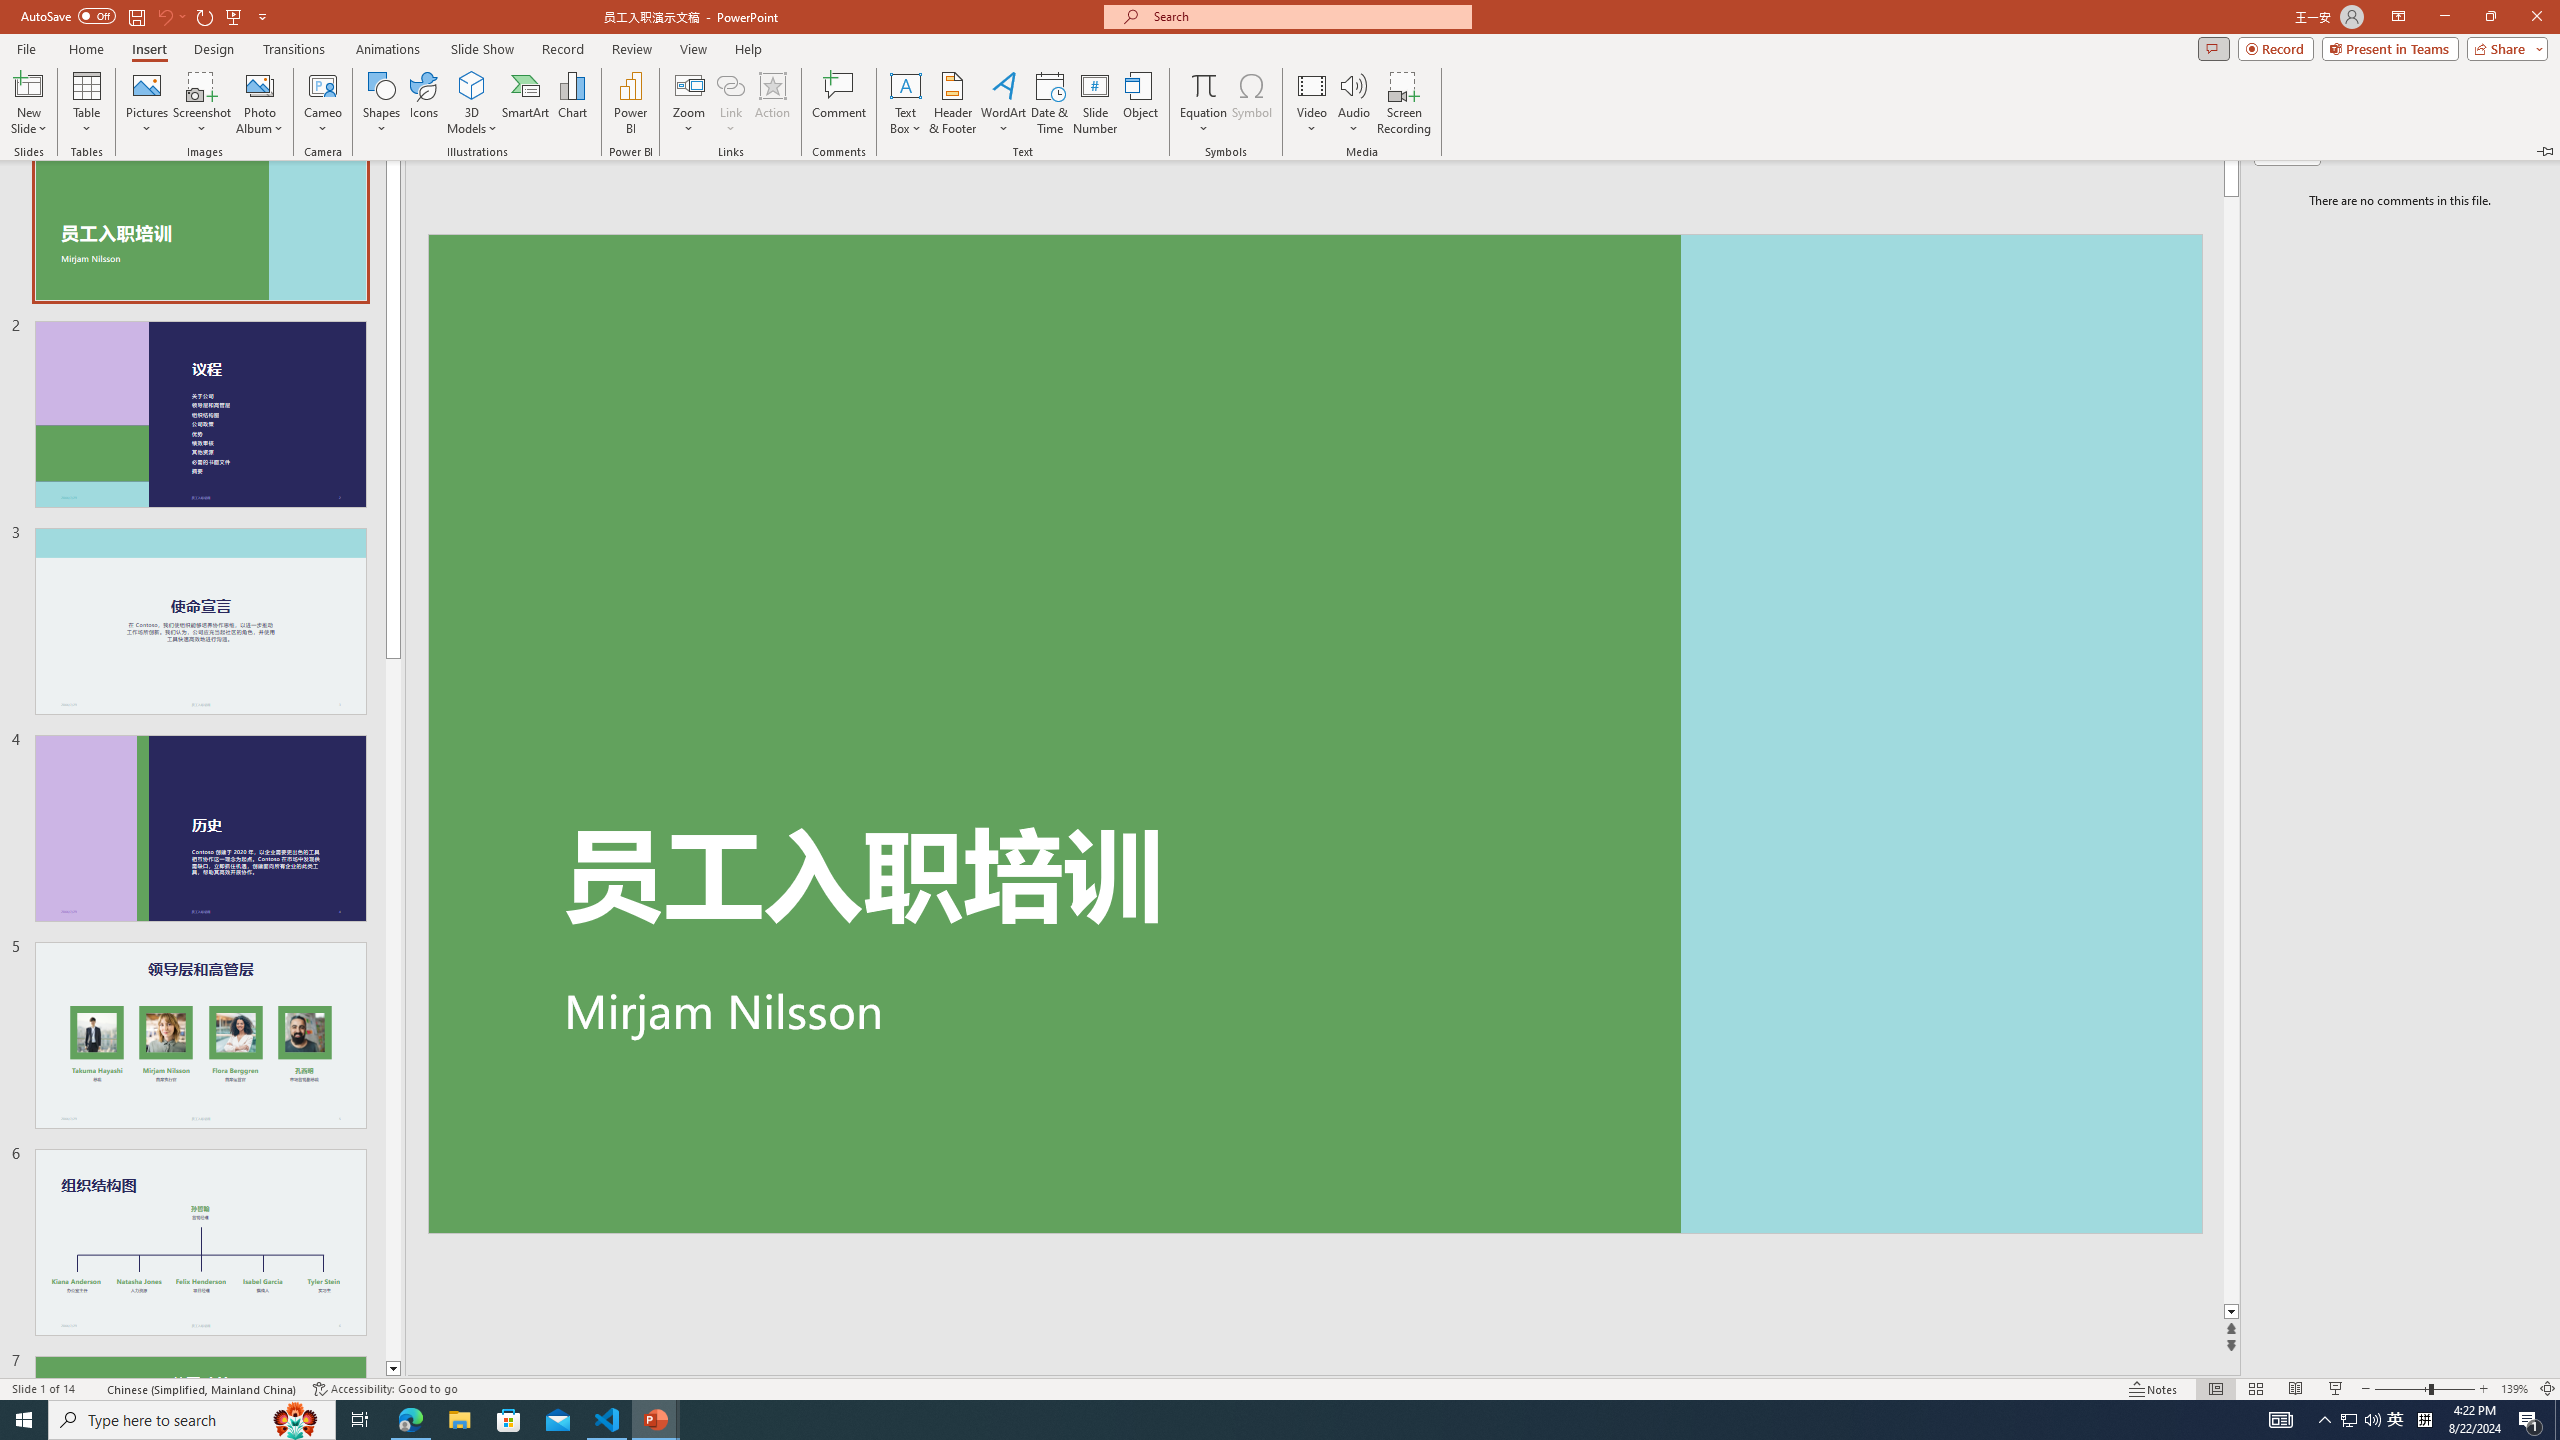  I want to click on Zoom 139%, so click(2514, 1389).